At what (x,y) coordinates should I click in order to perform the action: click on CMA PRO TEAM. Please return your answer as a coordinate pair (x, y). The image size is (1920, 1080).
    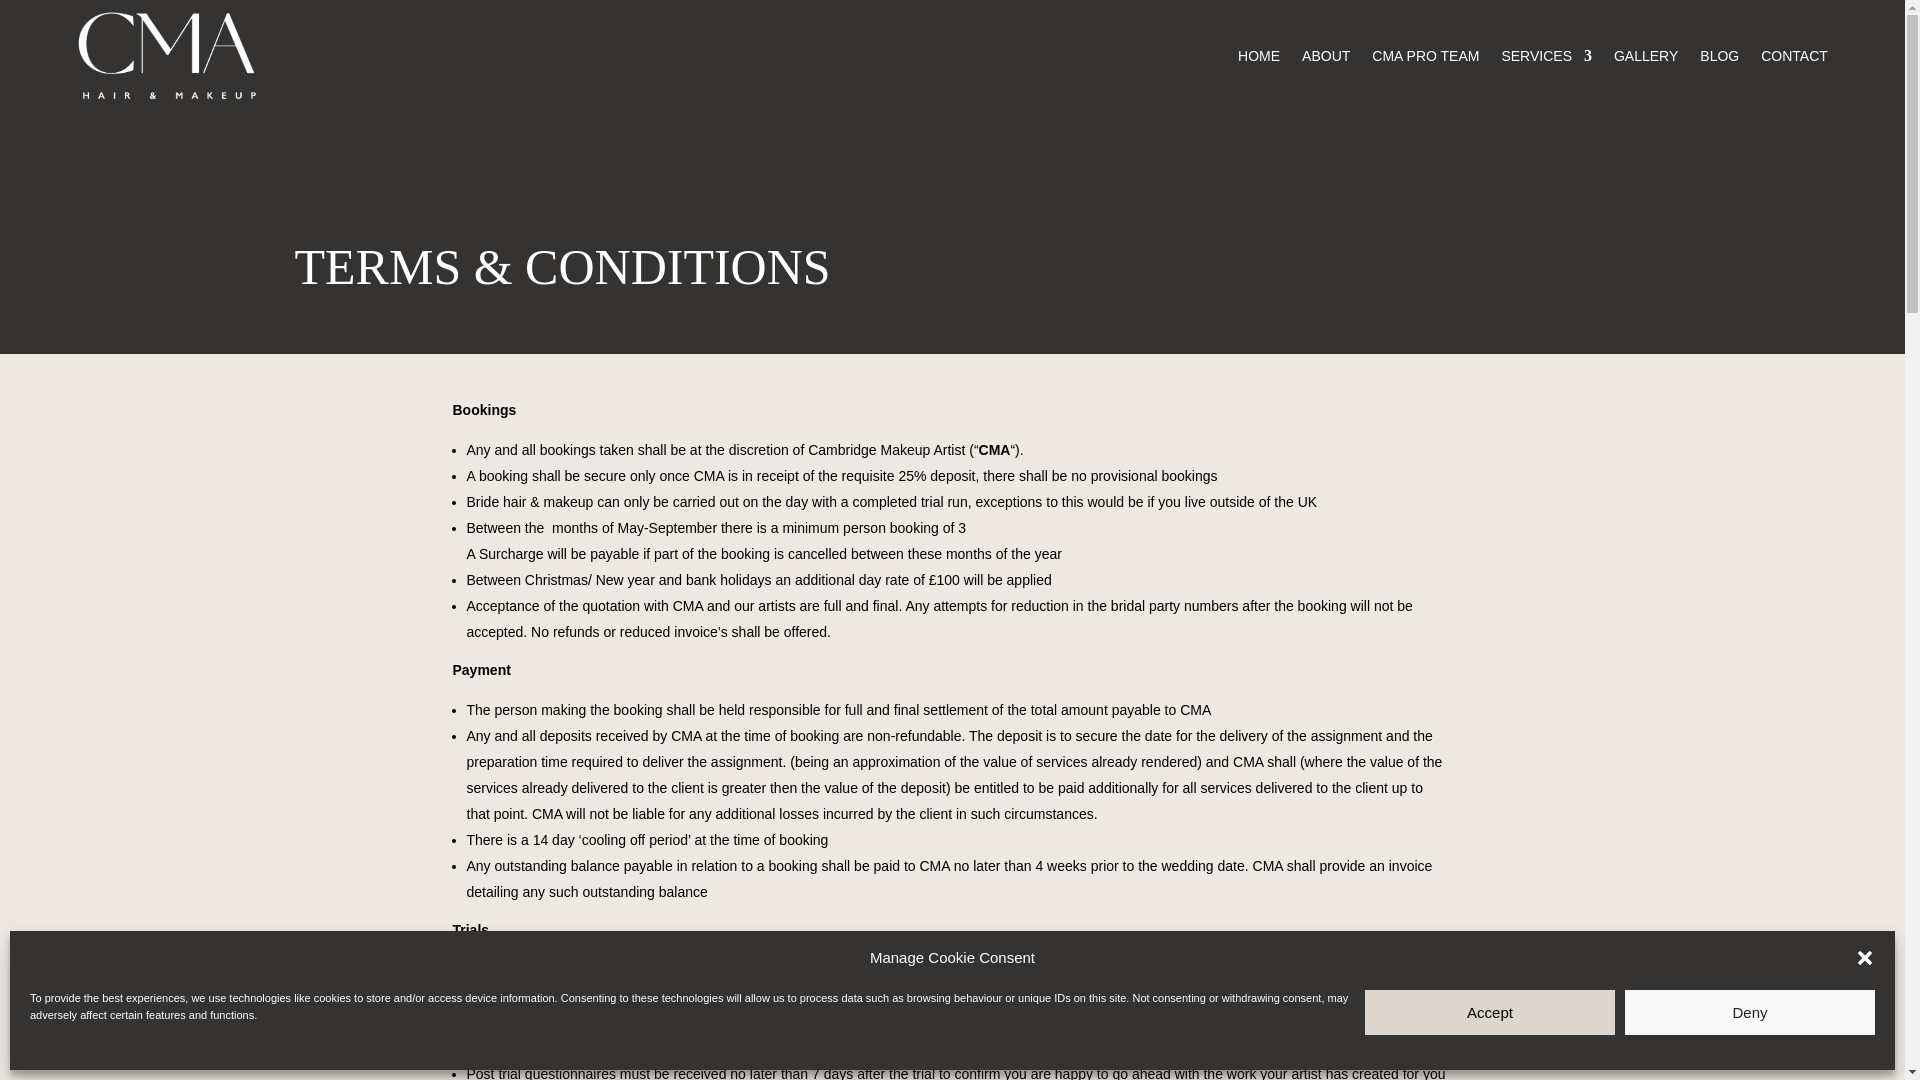
    Looking at the image, I should click on (1425, 54).